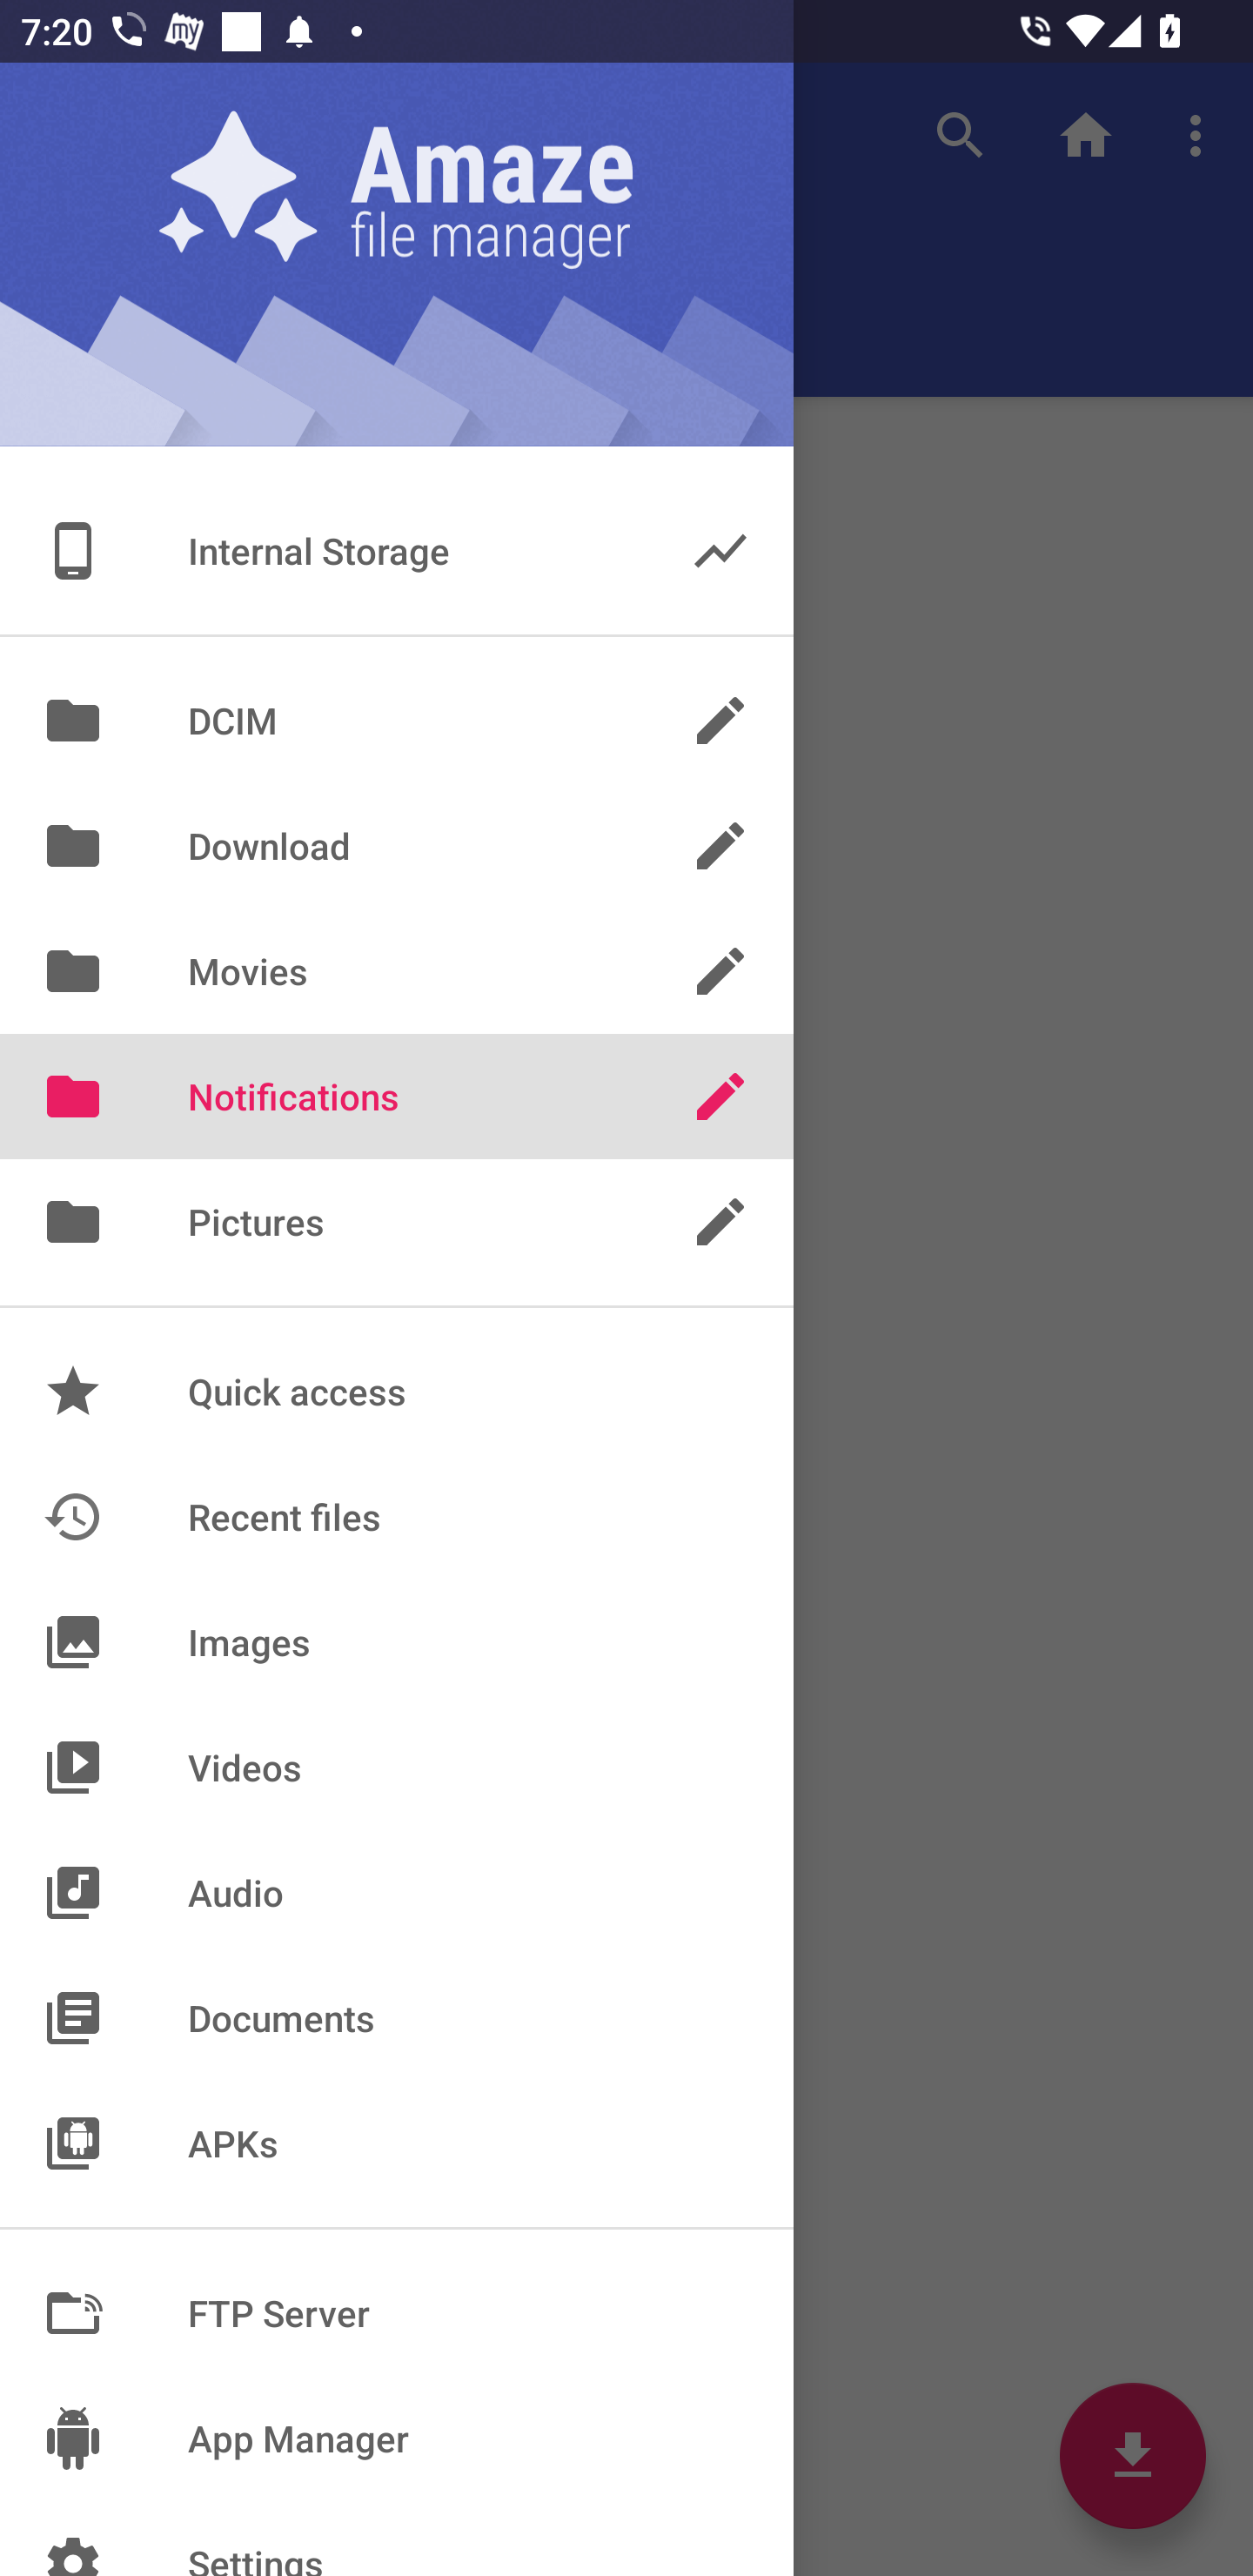  What do you see at coordinates (397, 846) in the screenshot?
I see `Download` at bounding box center [397, 846].